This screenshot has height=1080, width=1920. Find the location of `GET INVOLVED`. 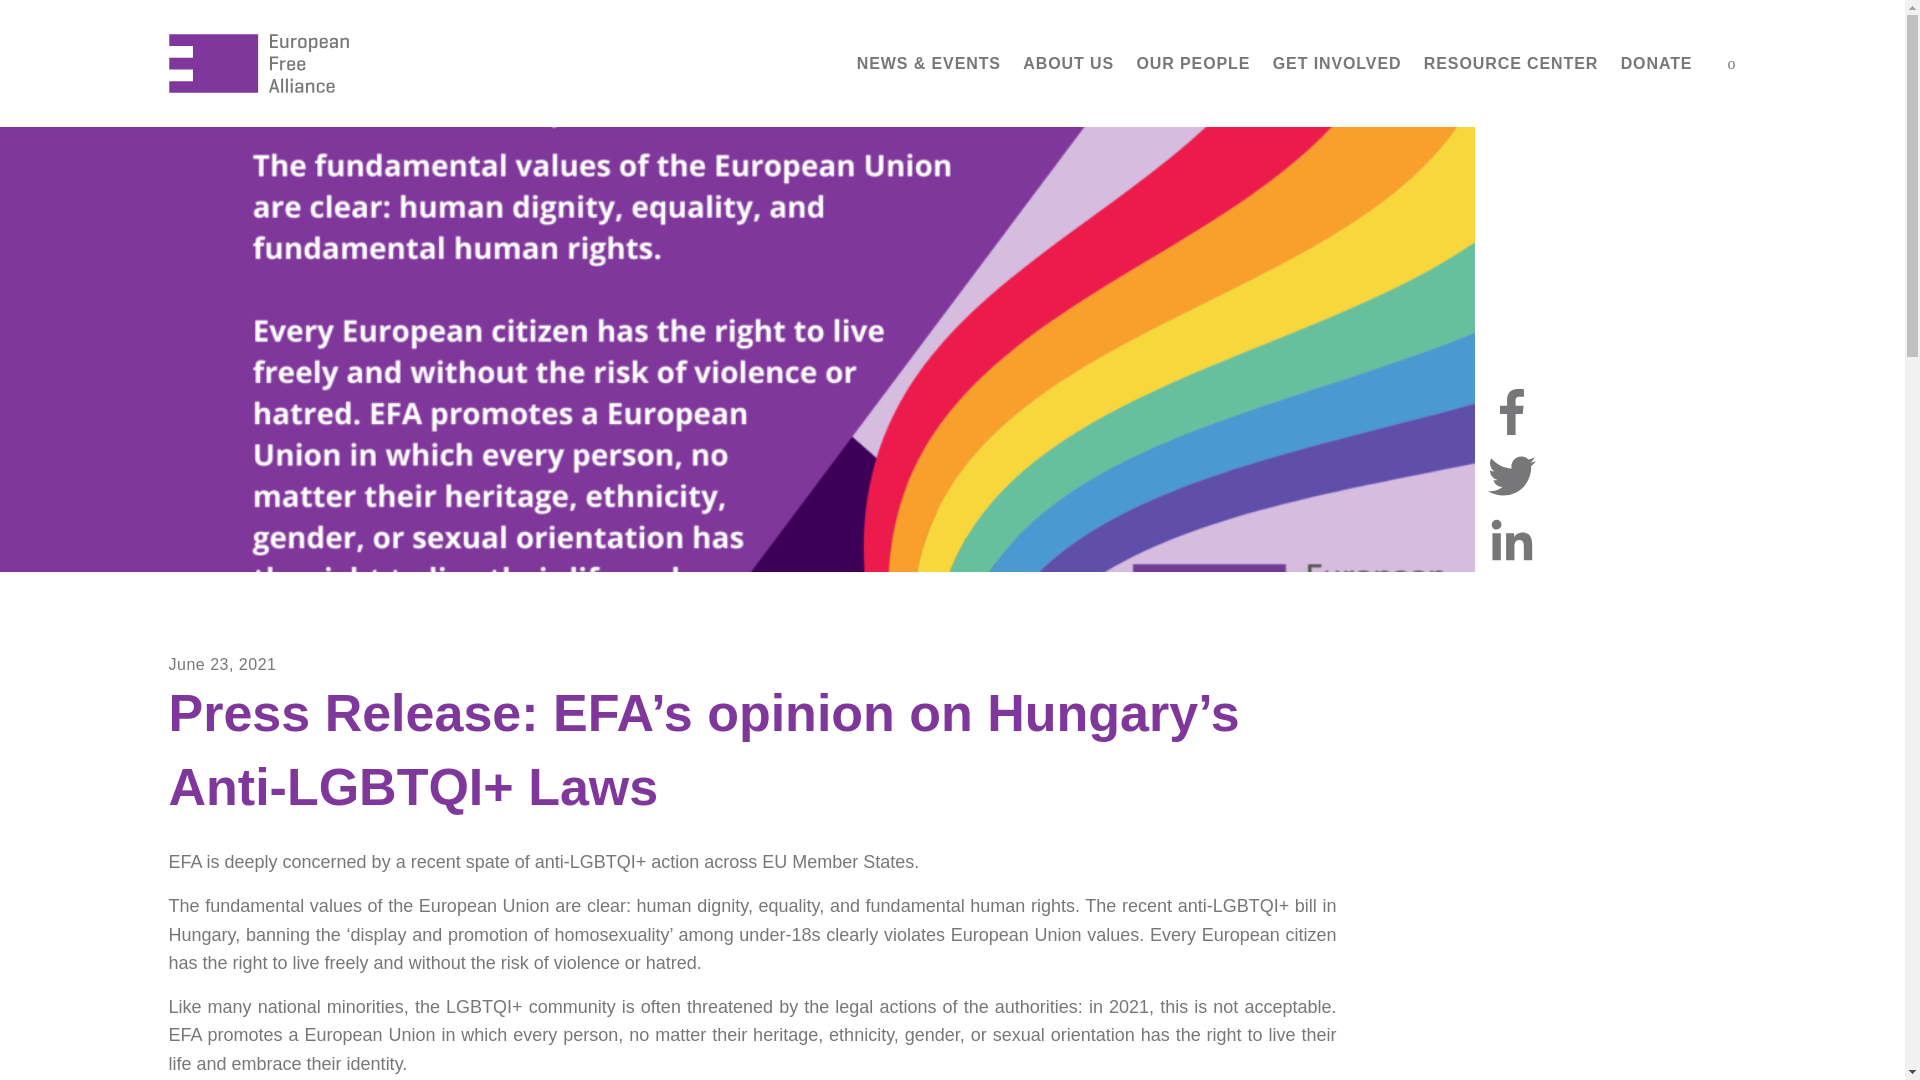

GET INVOLVED is located at coordinates (1337, 64).